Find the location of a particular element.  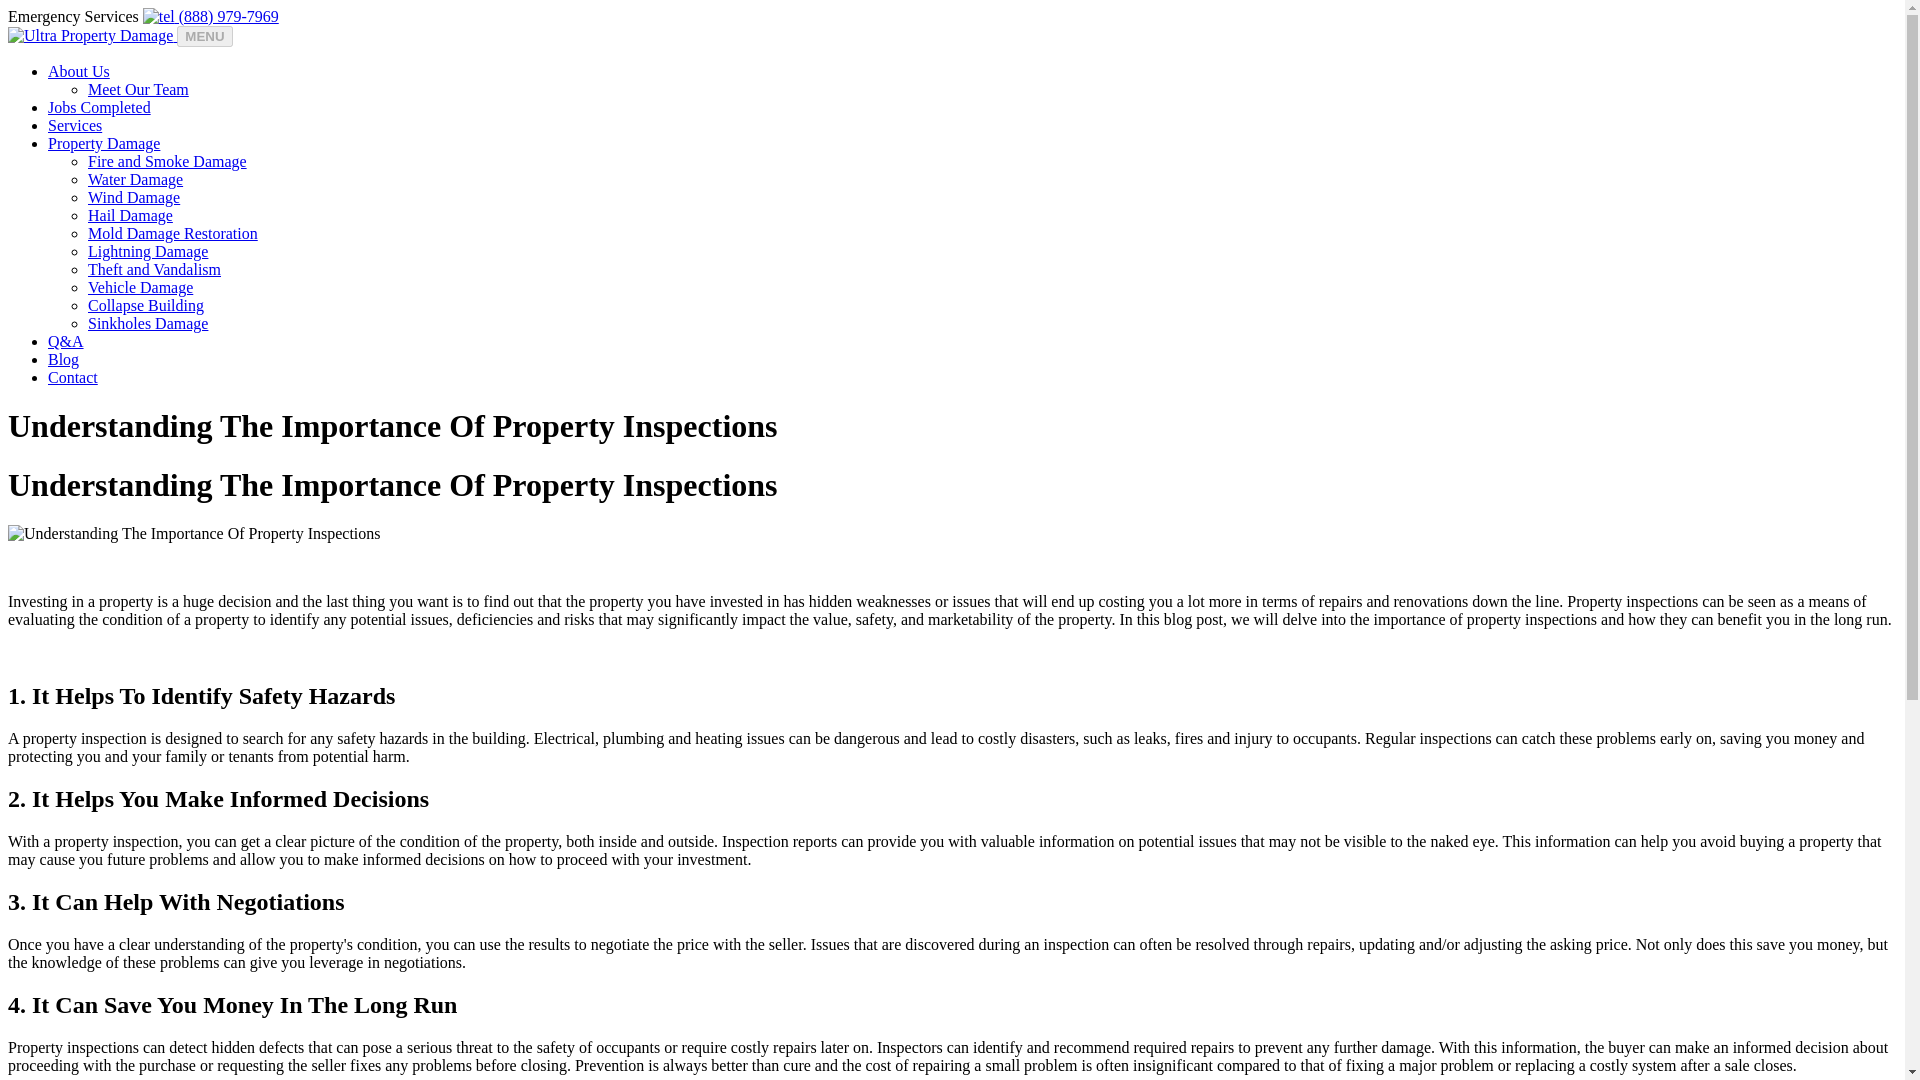

Wind Damage is located at coordinates (134, 198).